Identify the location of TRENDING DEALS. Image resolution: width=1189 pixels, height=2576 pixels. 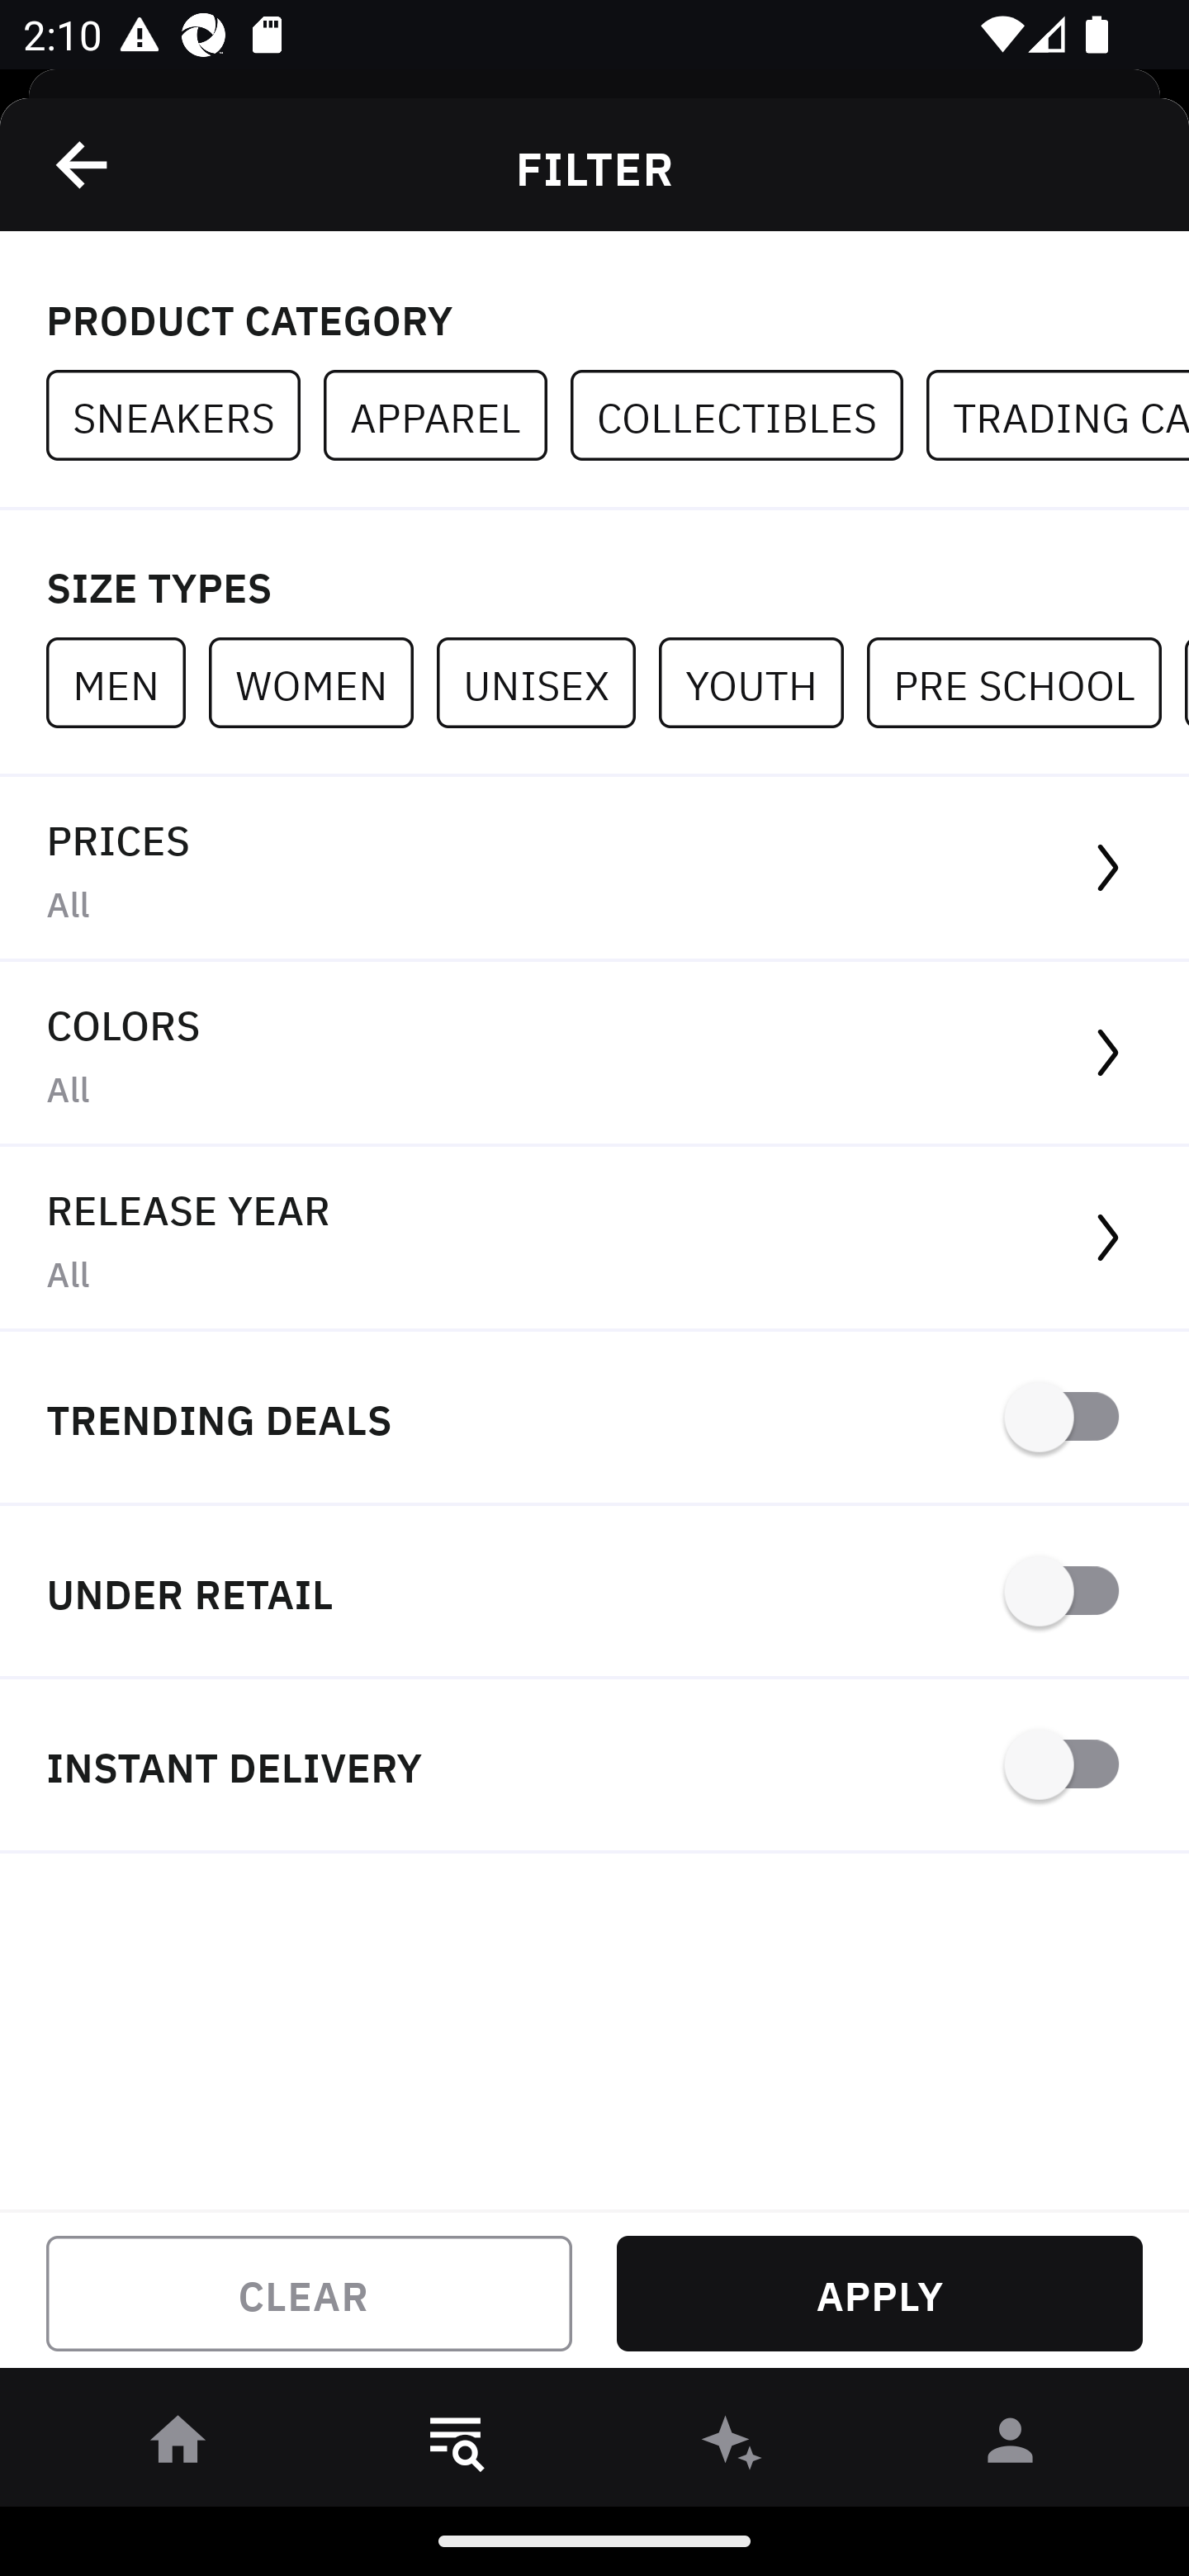
(594, 1419).